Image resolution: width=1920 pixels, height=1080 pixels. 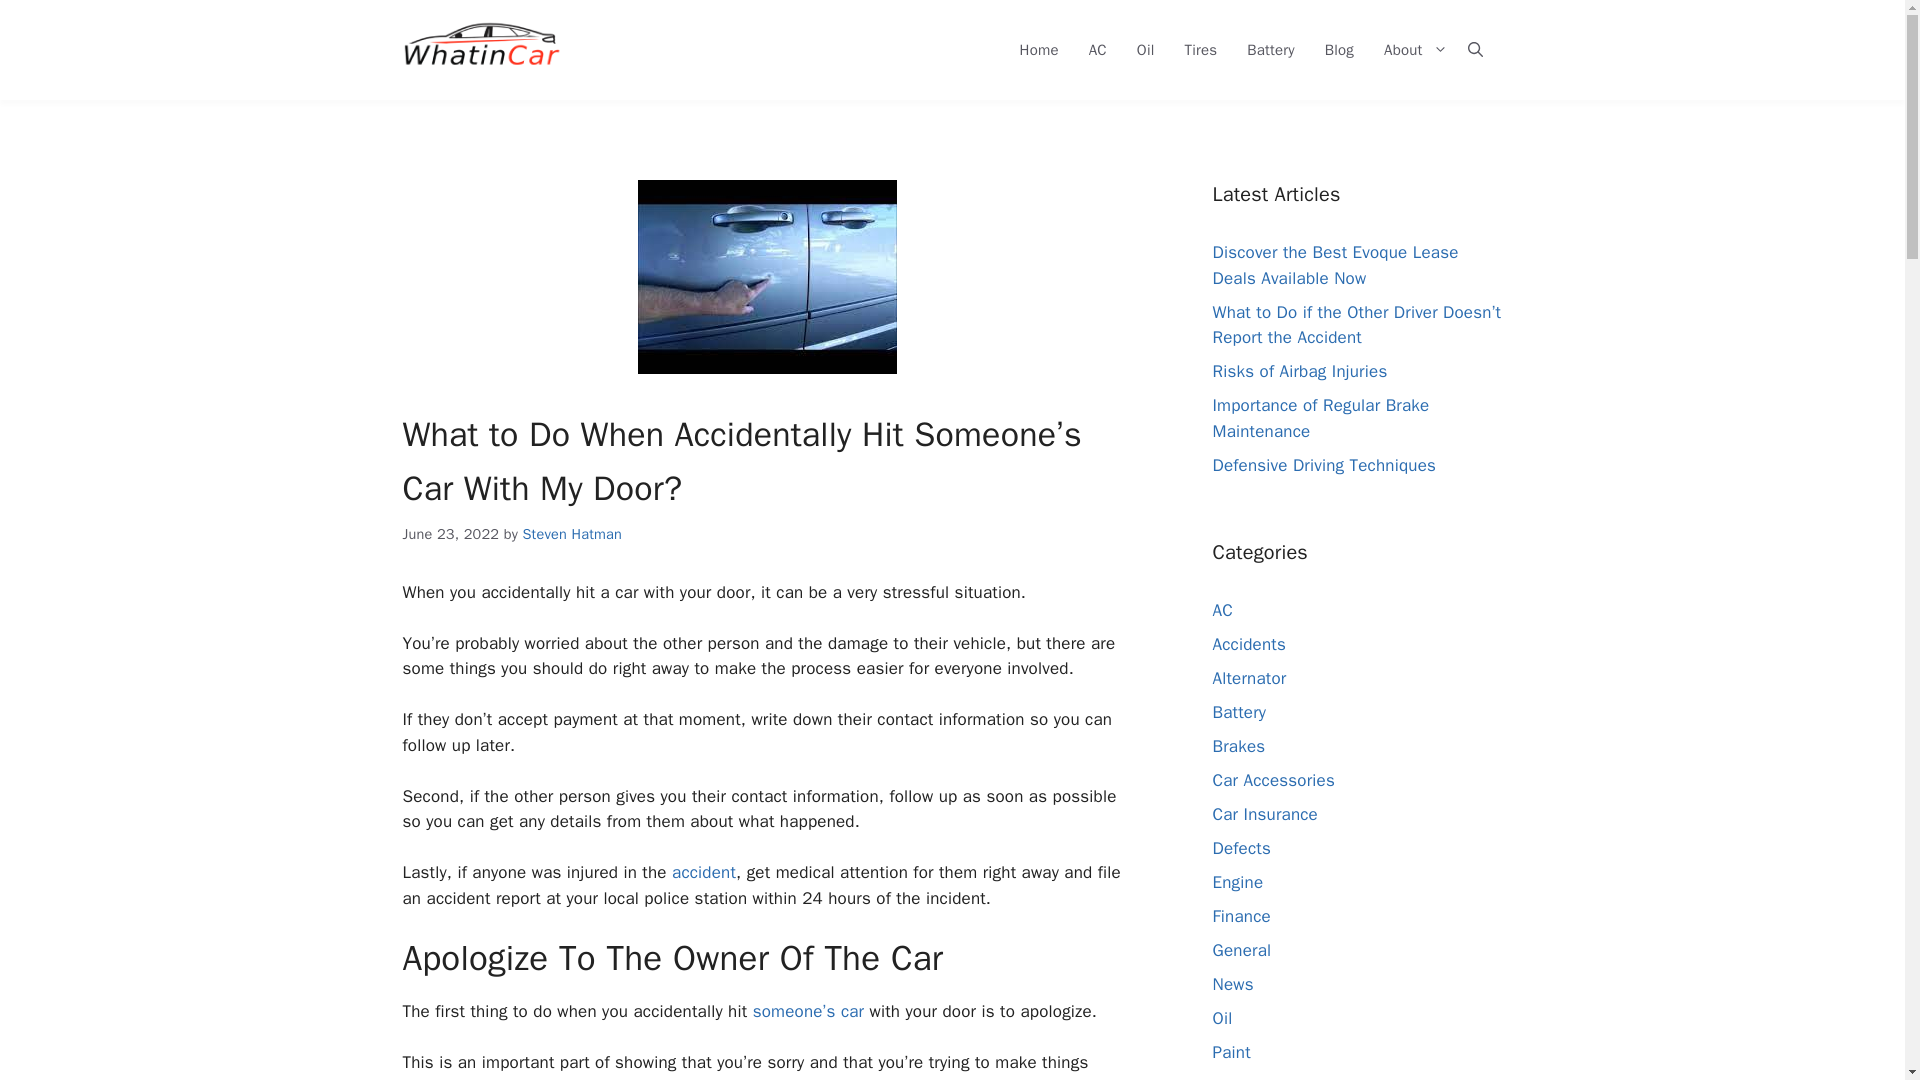 What do you see at coordinates (1248, 644) in the screenshot?
I see `Accidents` at bounding box center [1248, 644].